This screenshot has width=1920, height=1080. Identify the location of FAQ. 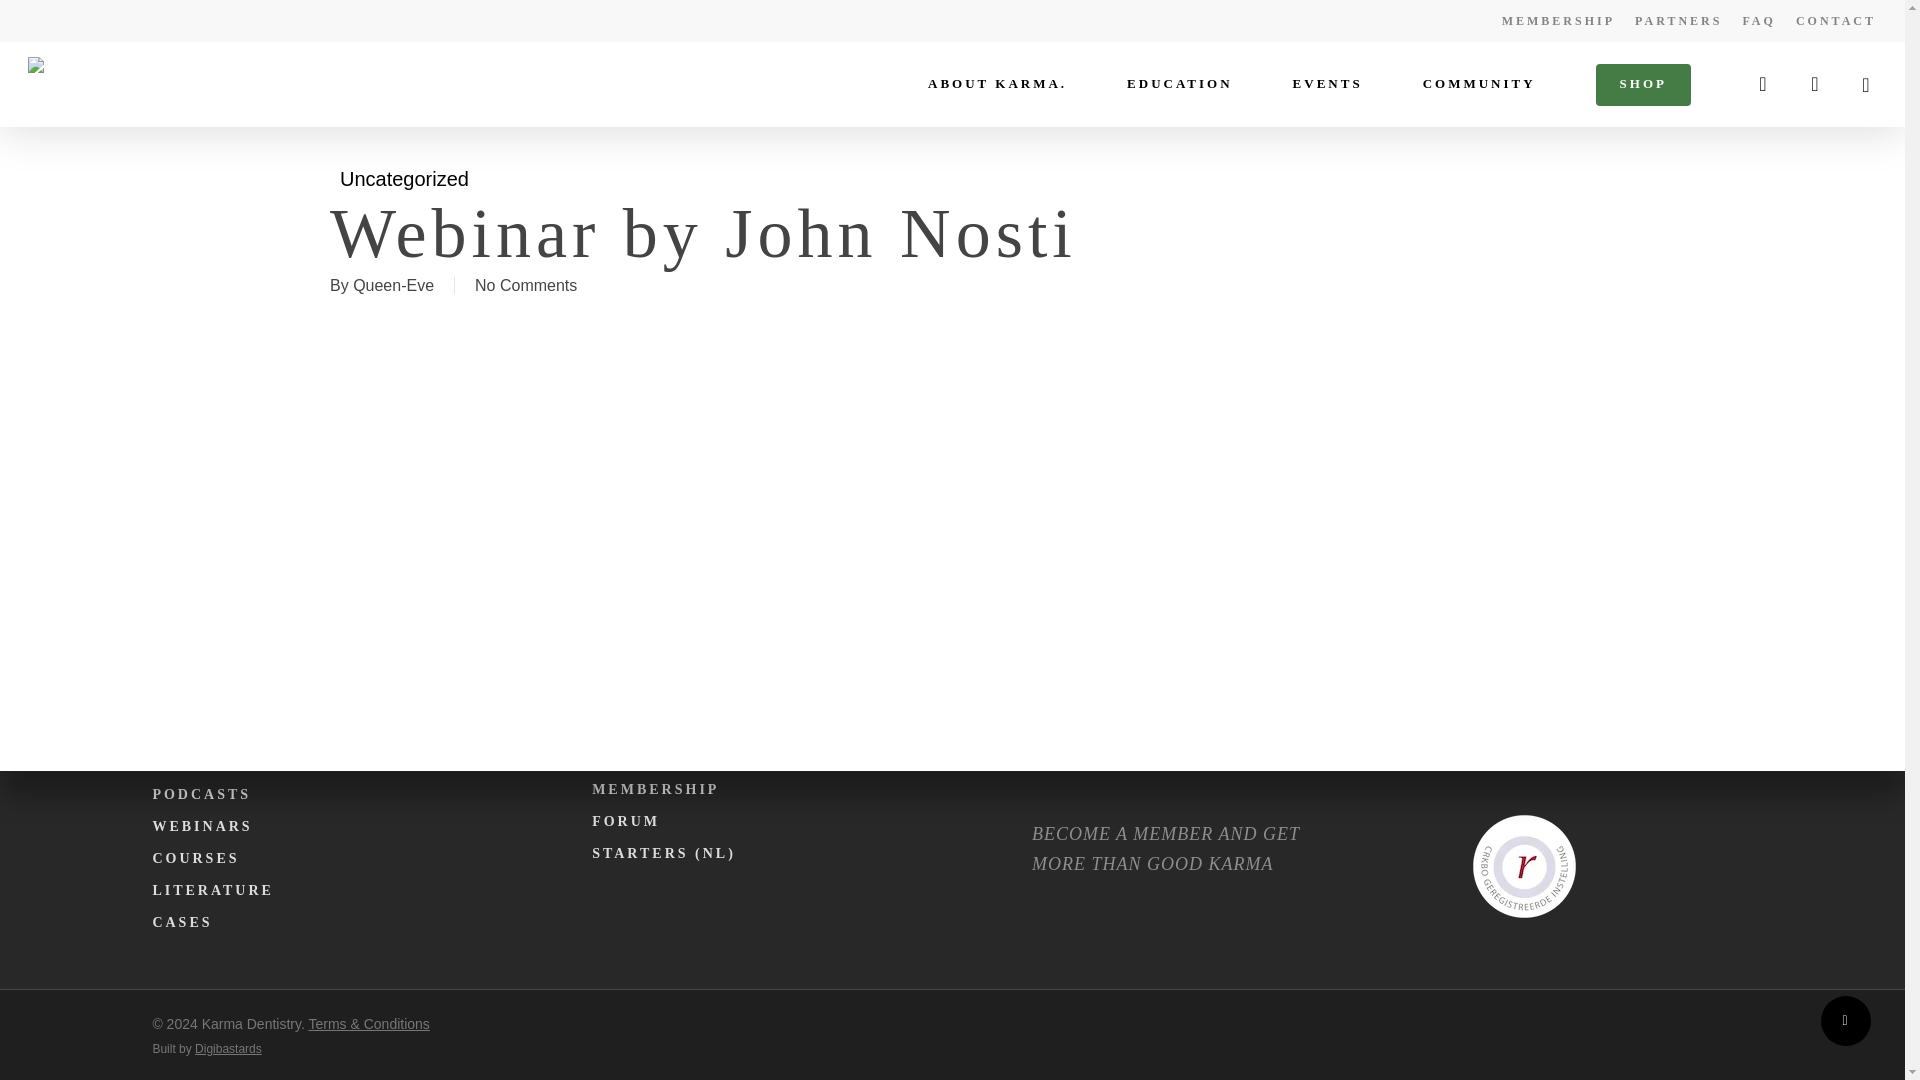
(1758, 20).